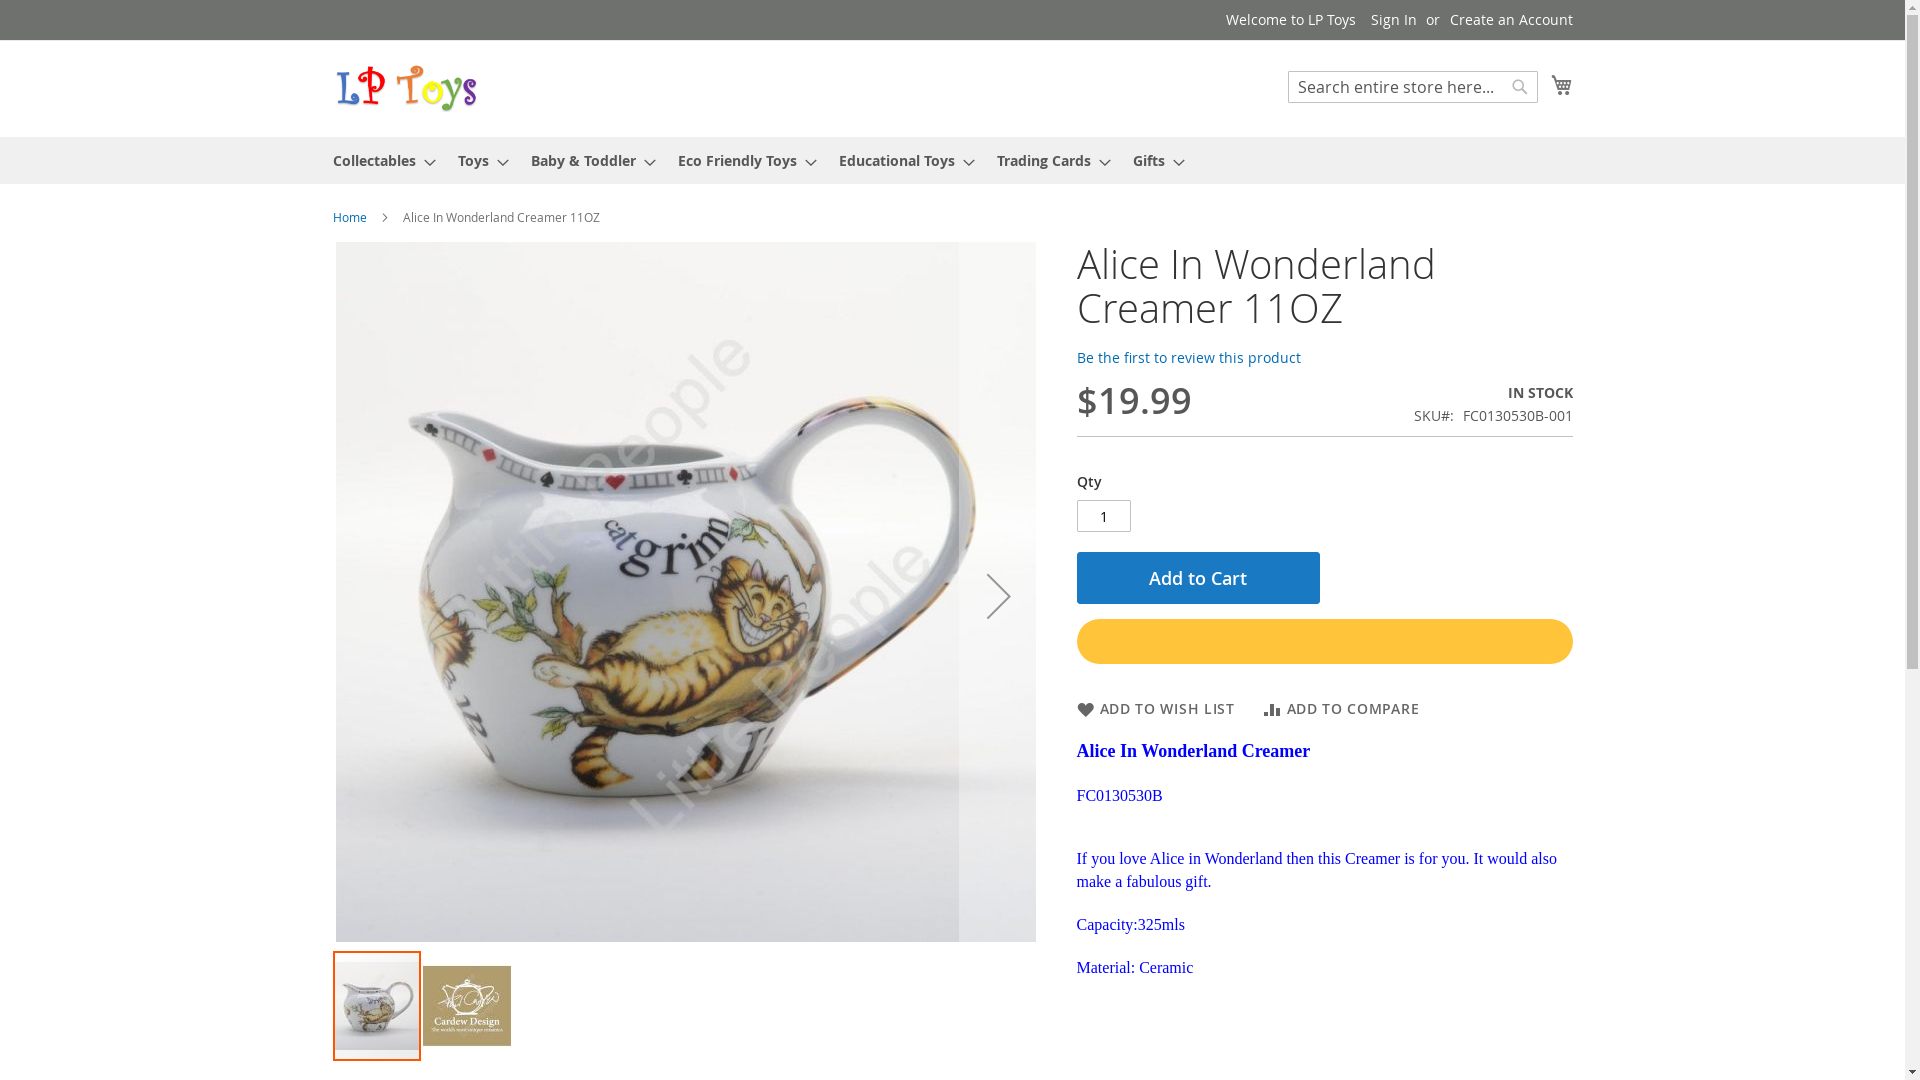  What do you see at coordinates (1393, 20) in the screenshot?
I see `Sign In` at bounding box center [1393, 20].